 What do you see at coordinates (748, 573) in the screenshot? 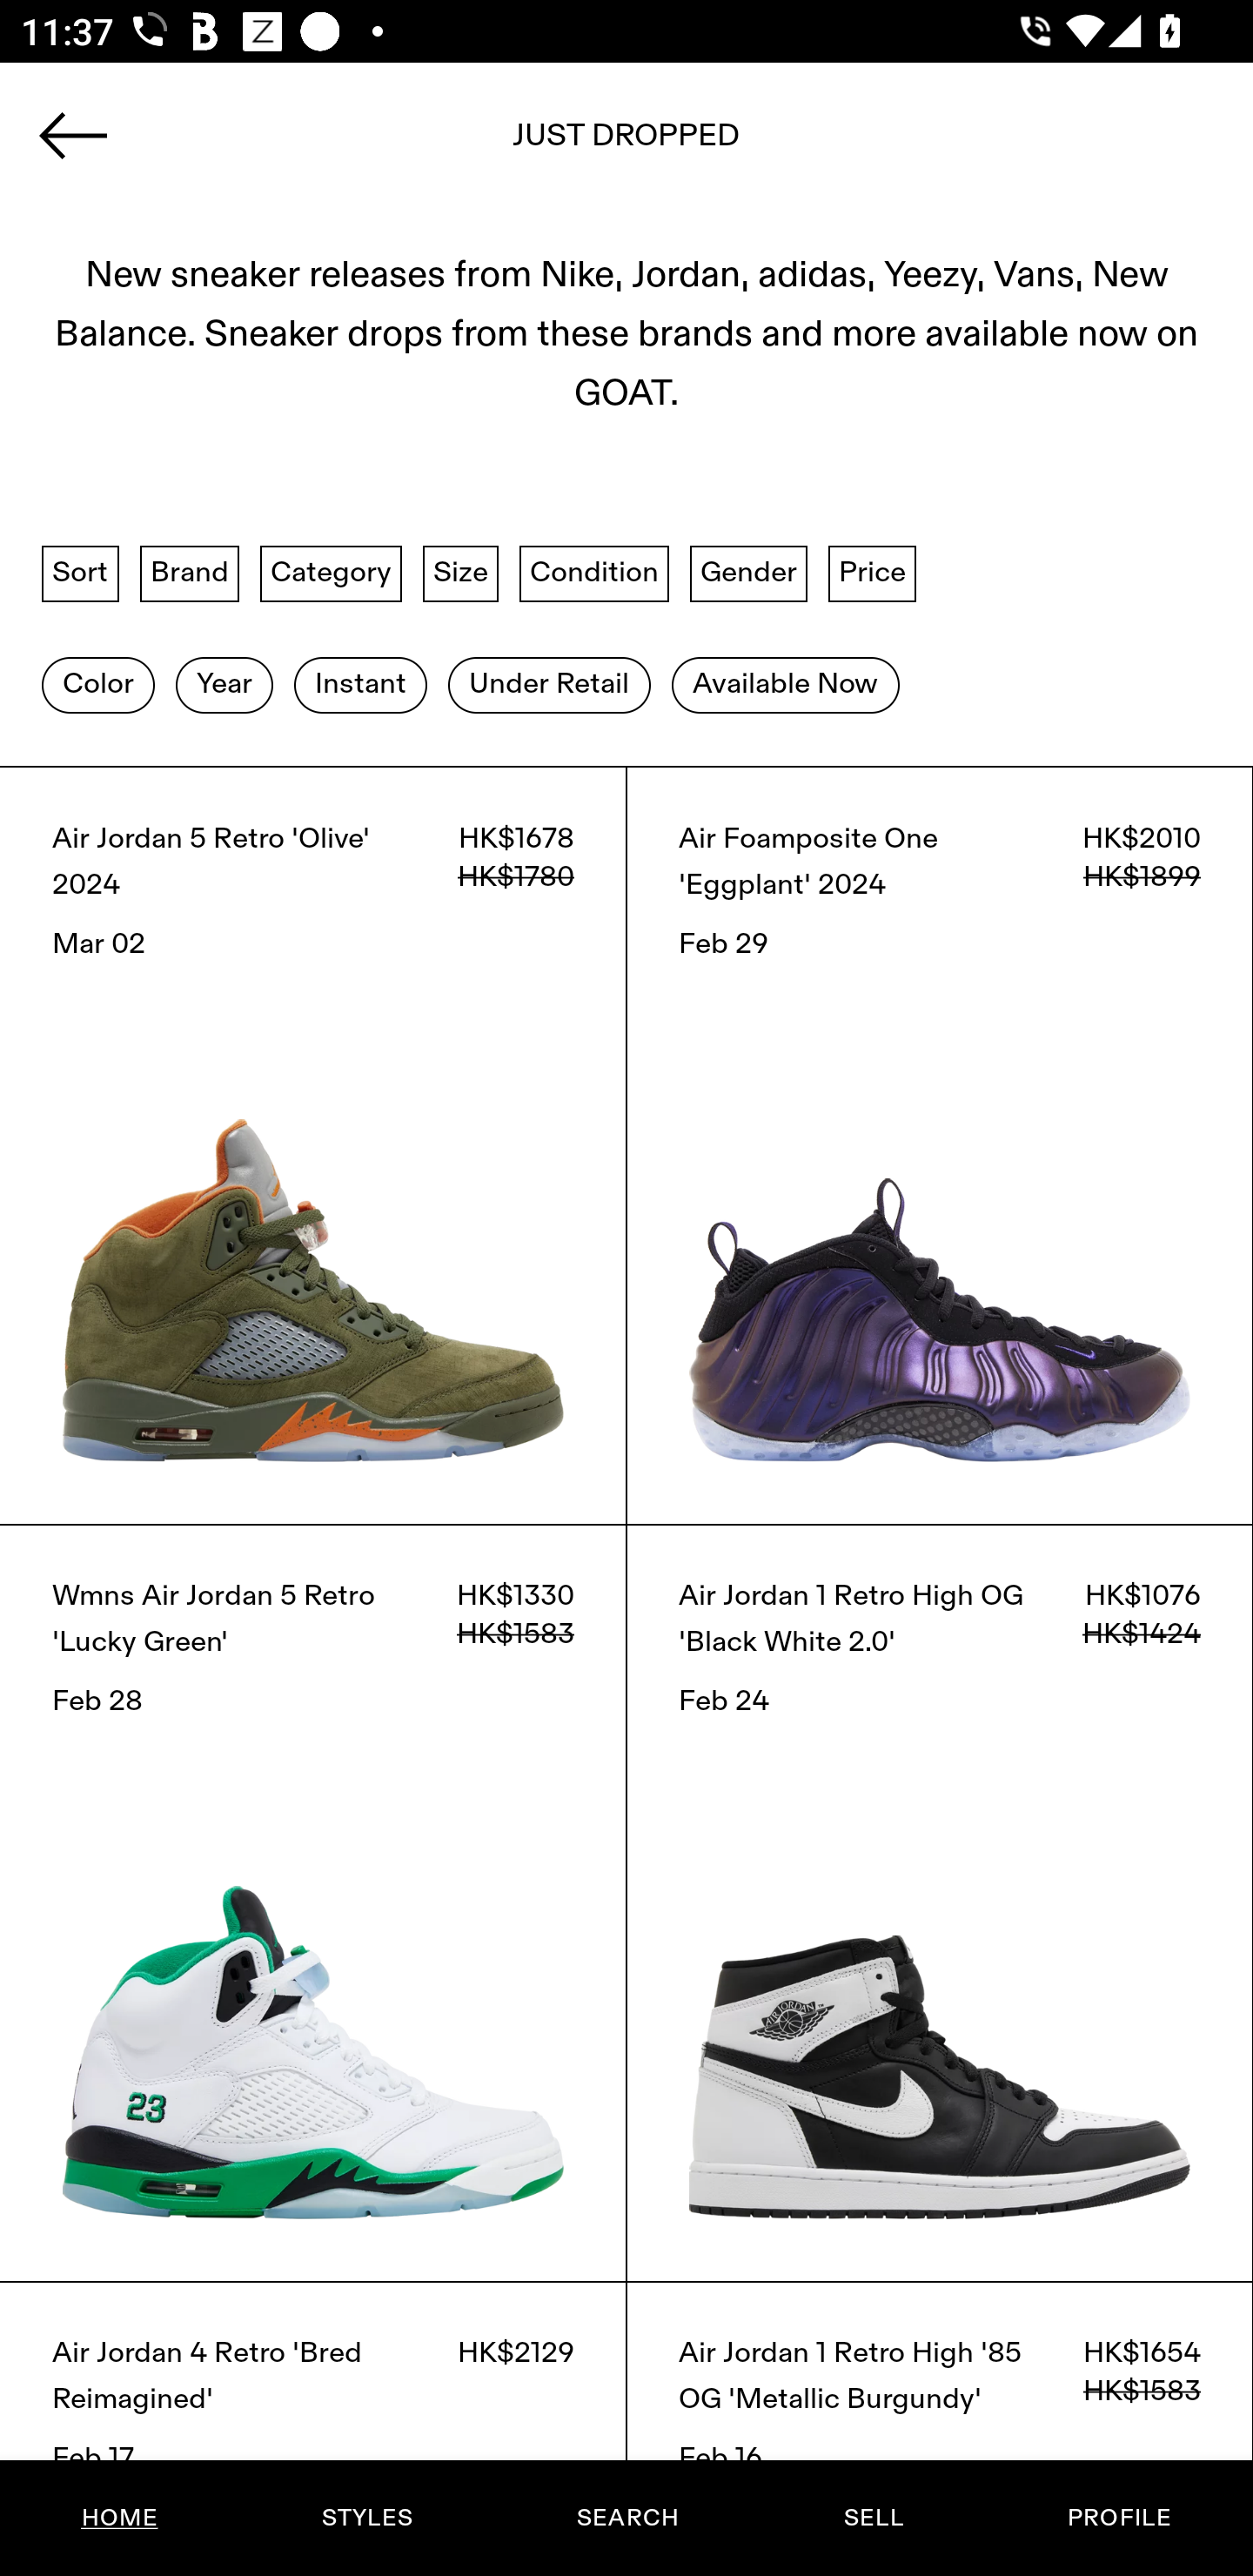
I see `Gender` at bounding box center [748, 573].